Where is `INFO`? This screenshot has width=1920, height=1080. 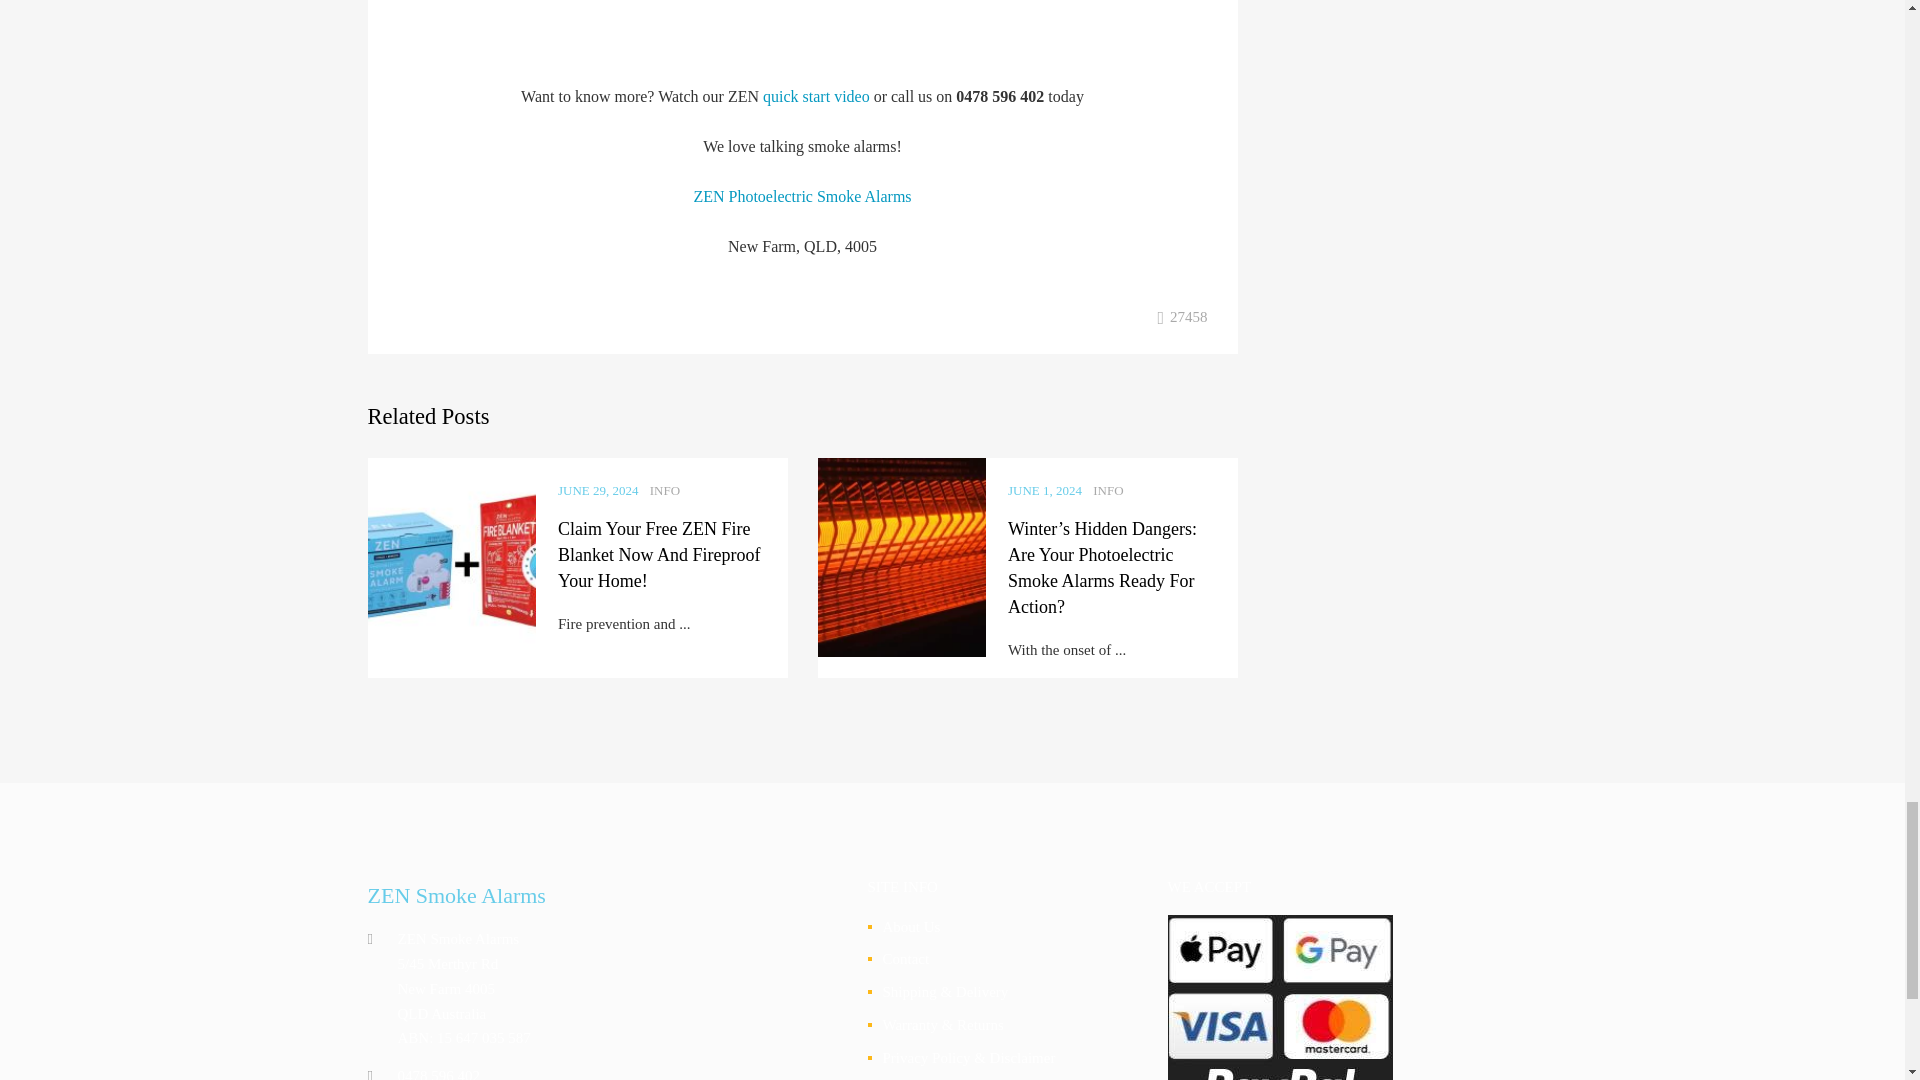
INFO is located at coordinates (1108, 490).